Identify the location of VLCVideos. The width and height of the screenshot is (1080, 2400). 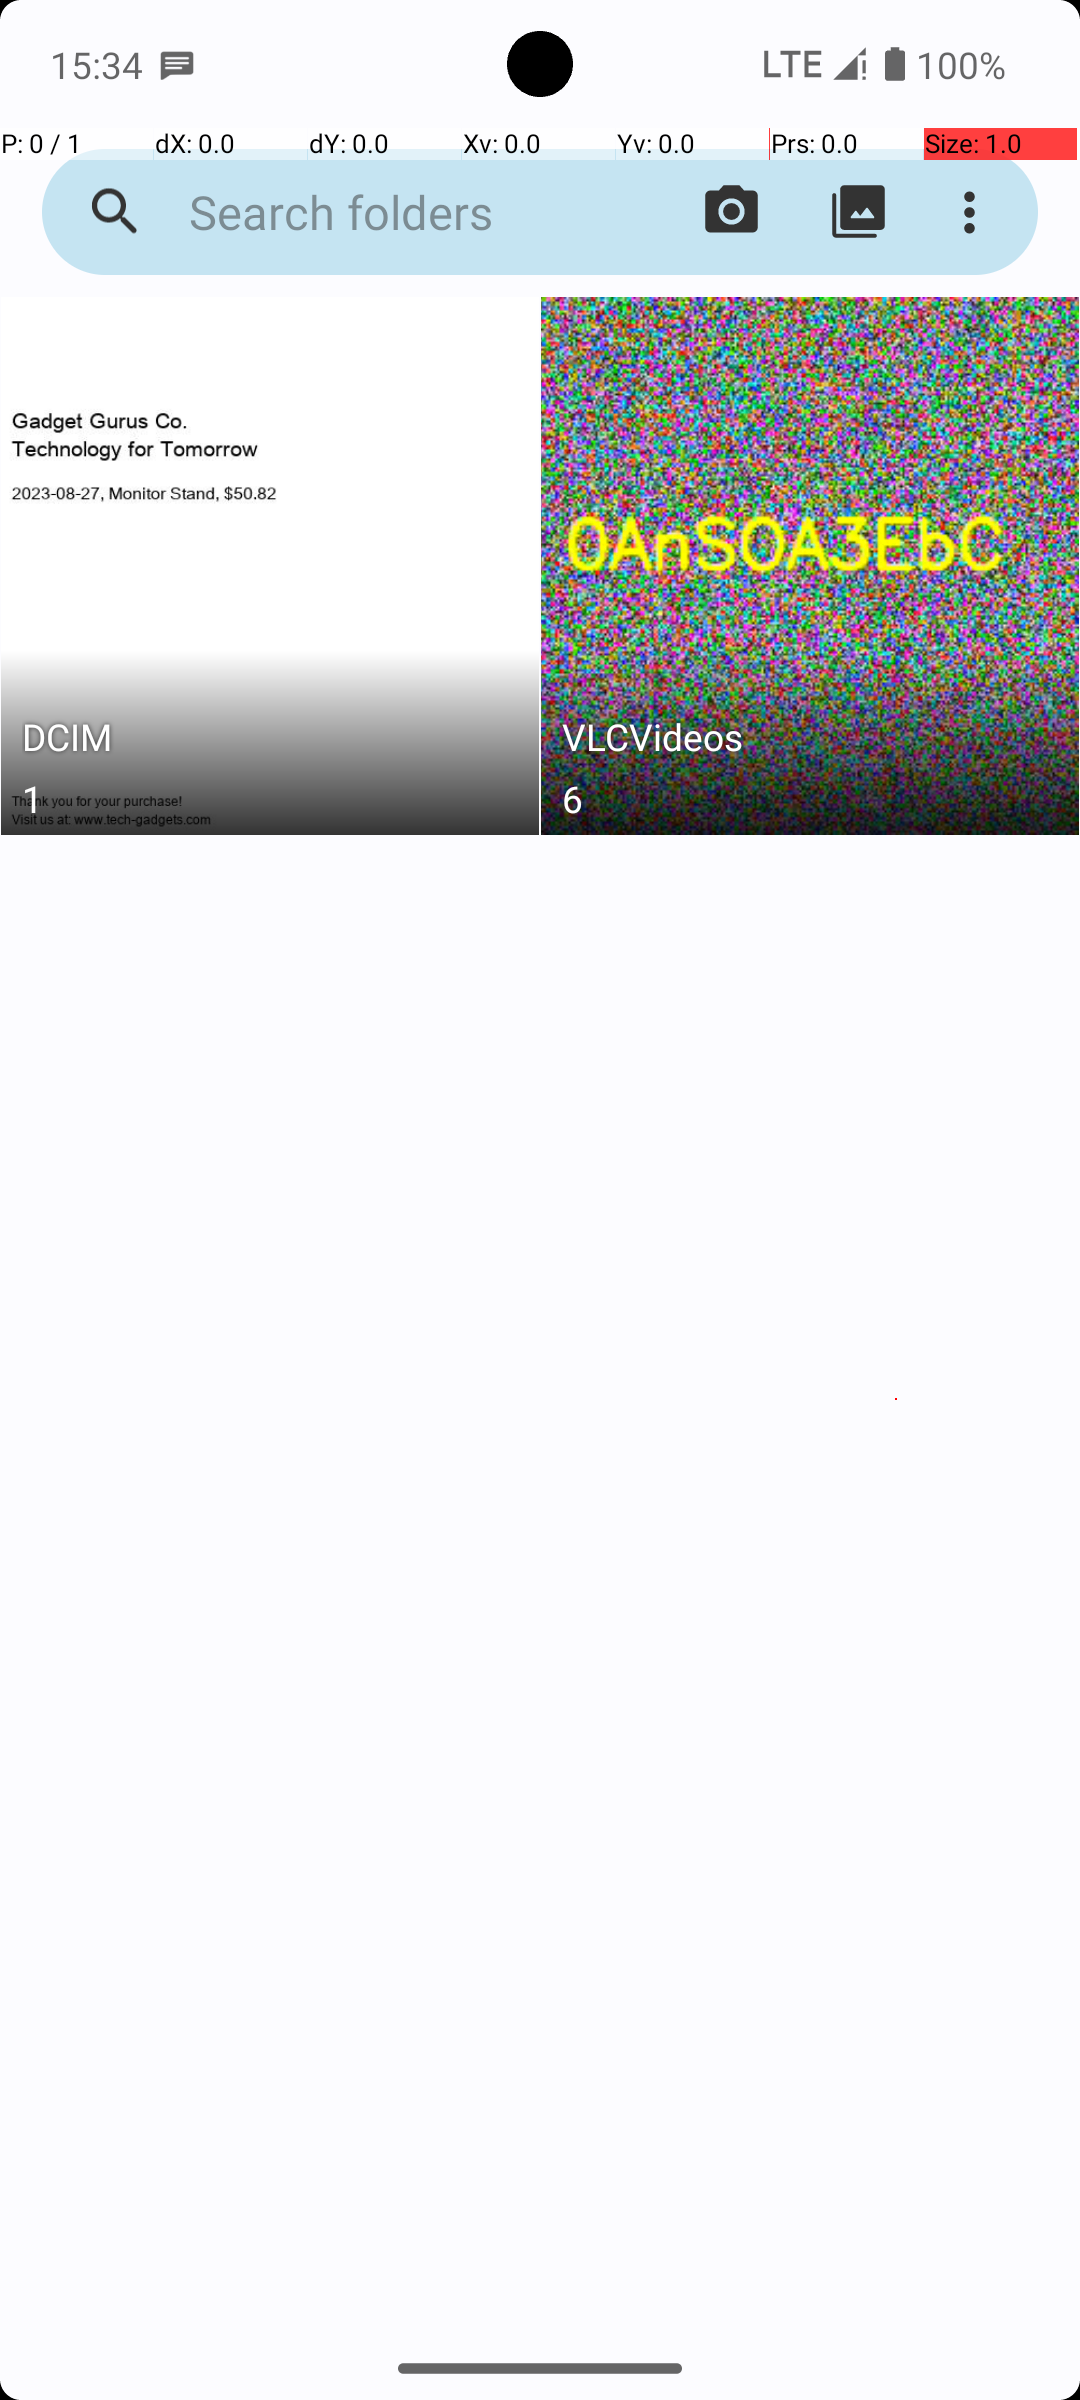
(810, 742).